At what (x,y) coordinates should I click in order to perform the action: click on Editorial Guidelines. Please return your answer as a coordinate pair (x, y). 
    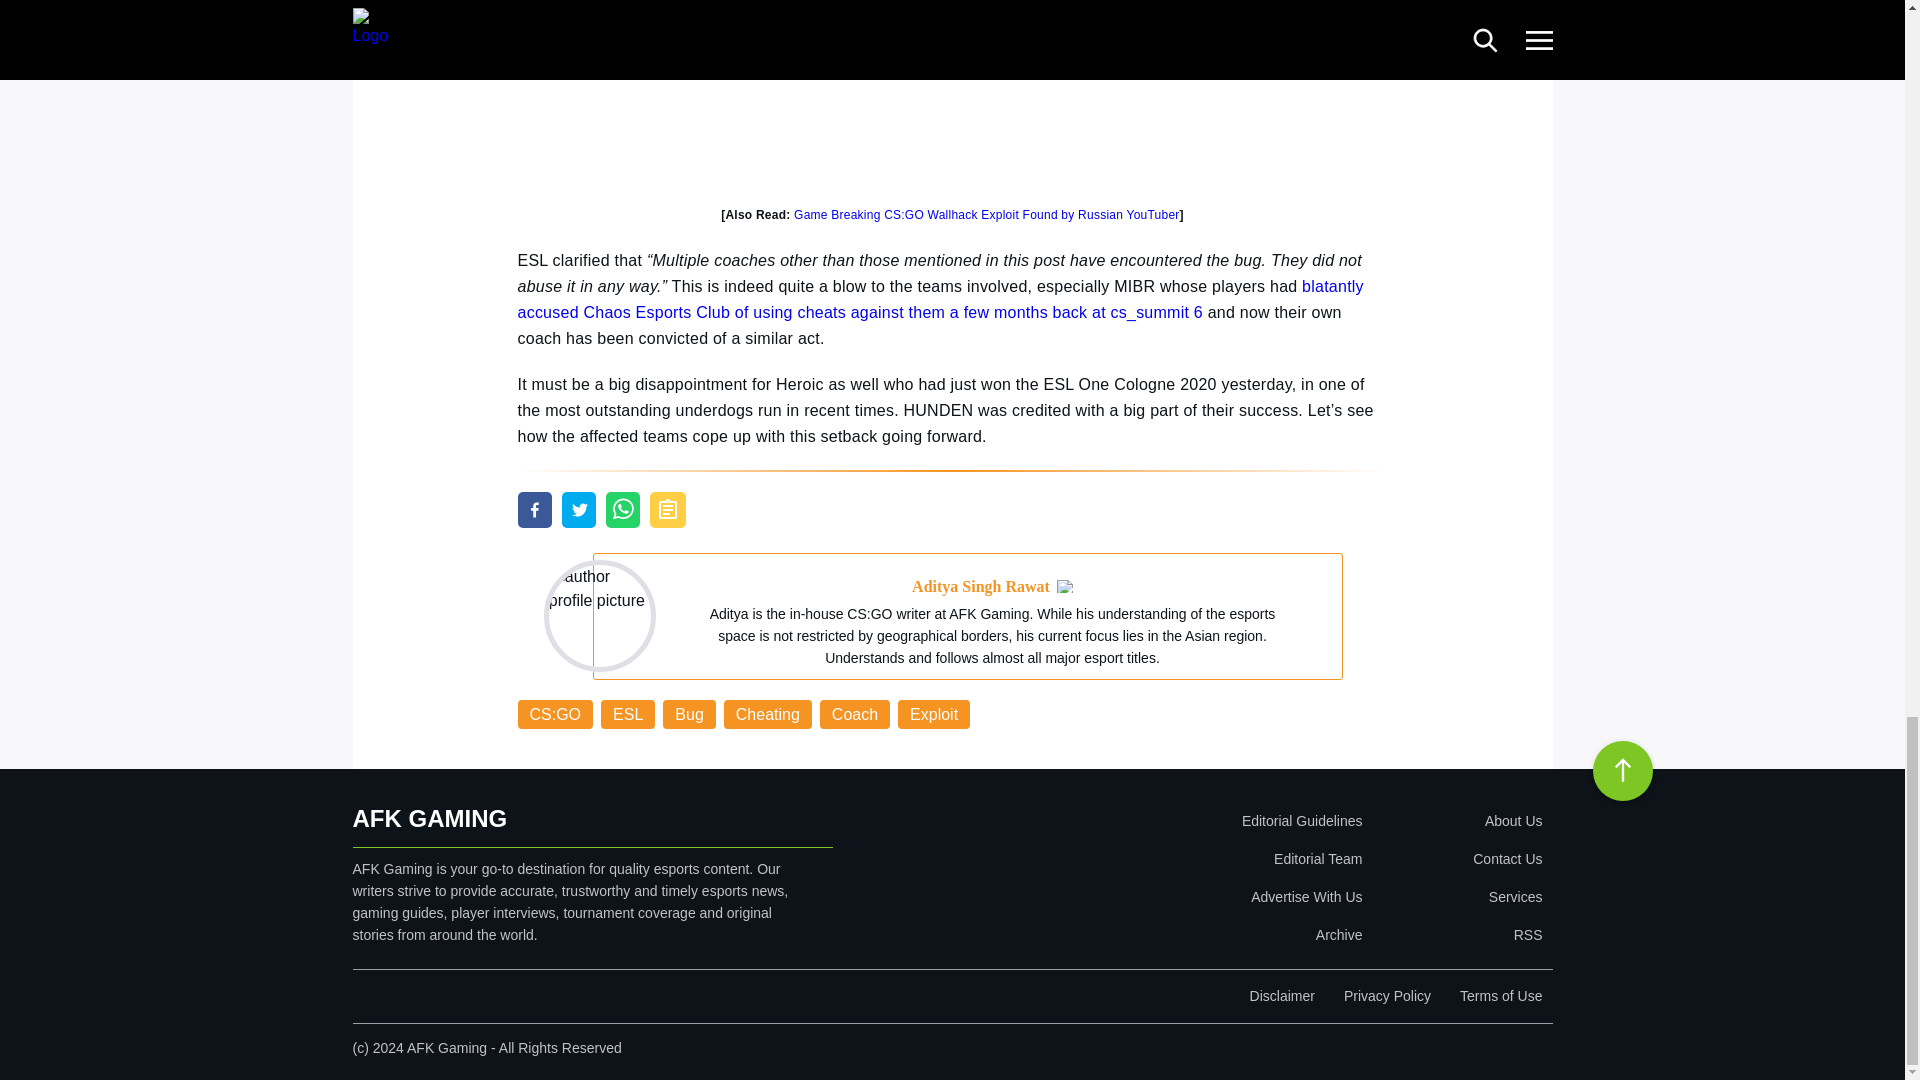
    Looking at the image, I should click on (1186, 821).